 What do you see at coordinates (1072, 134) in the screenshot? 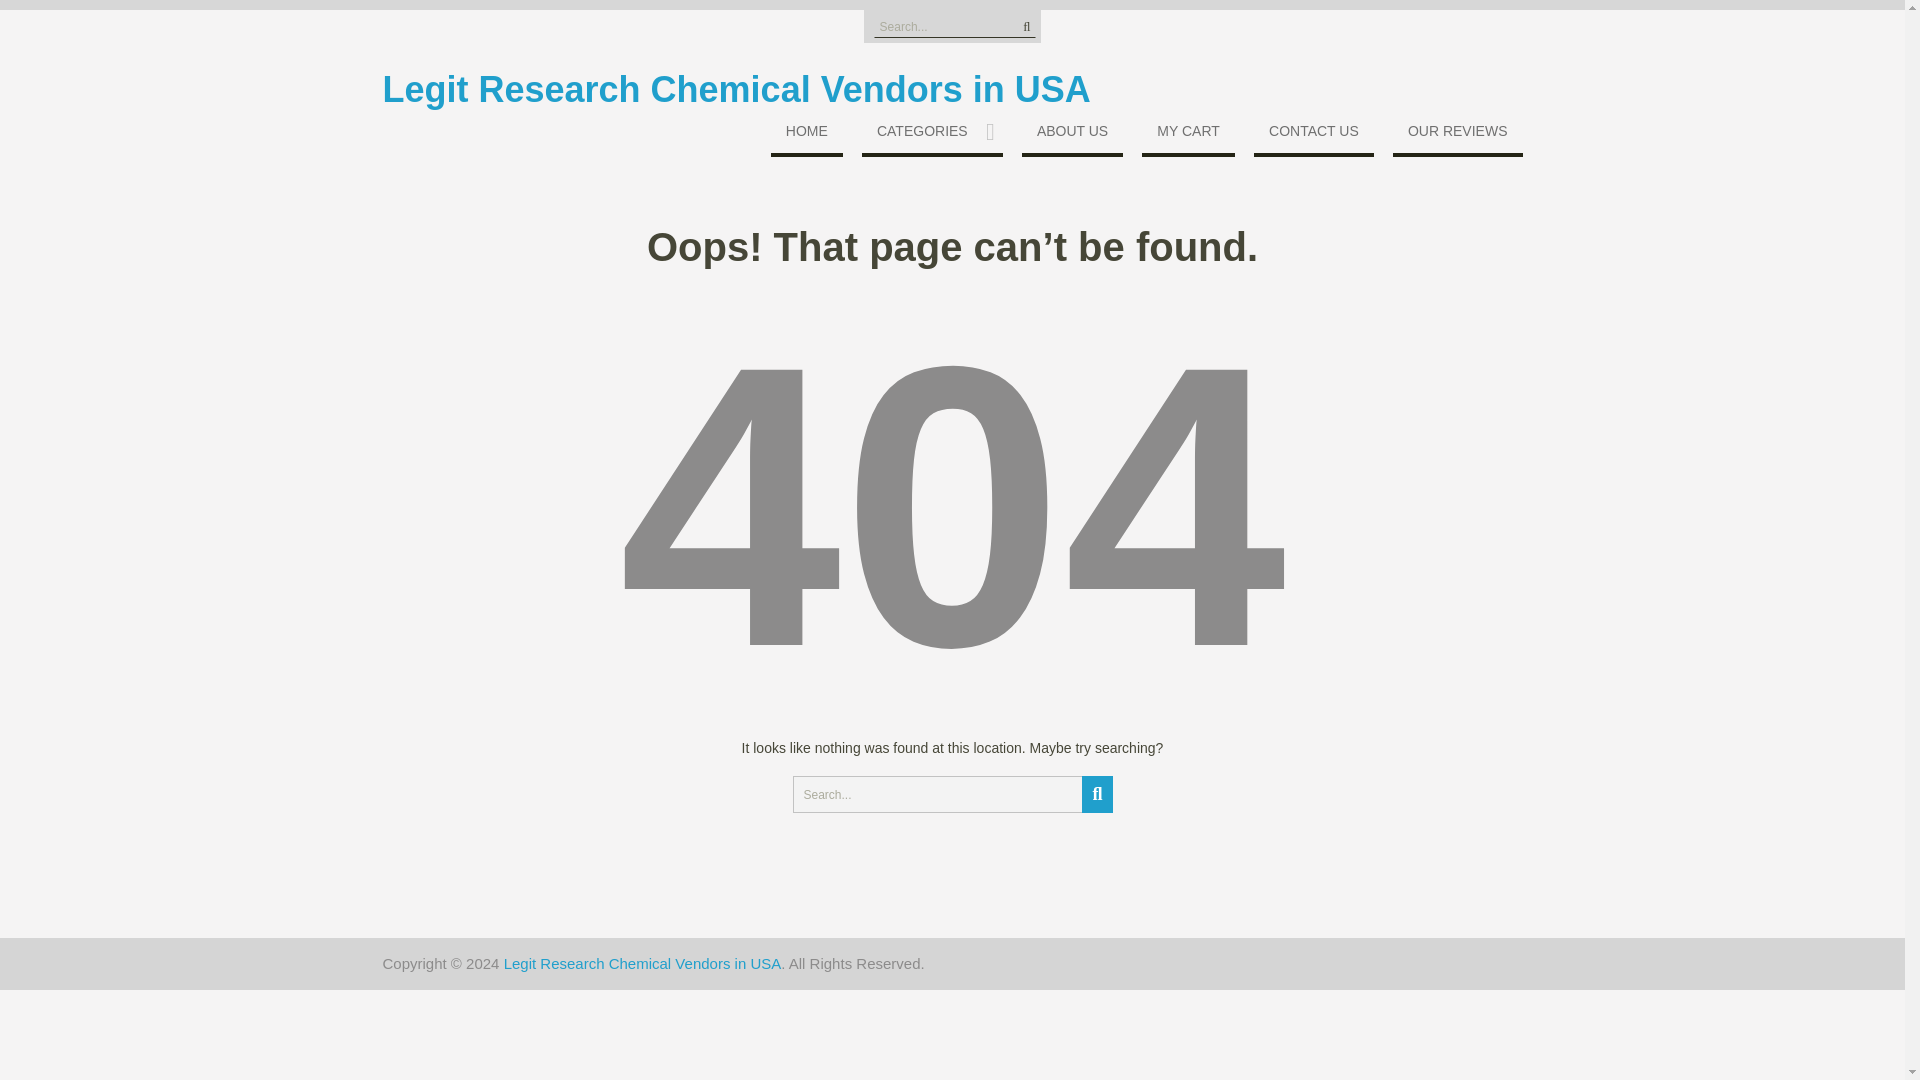
I see `ABOUT US` at bounding box center [1072, 134].